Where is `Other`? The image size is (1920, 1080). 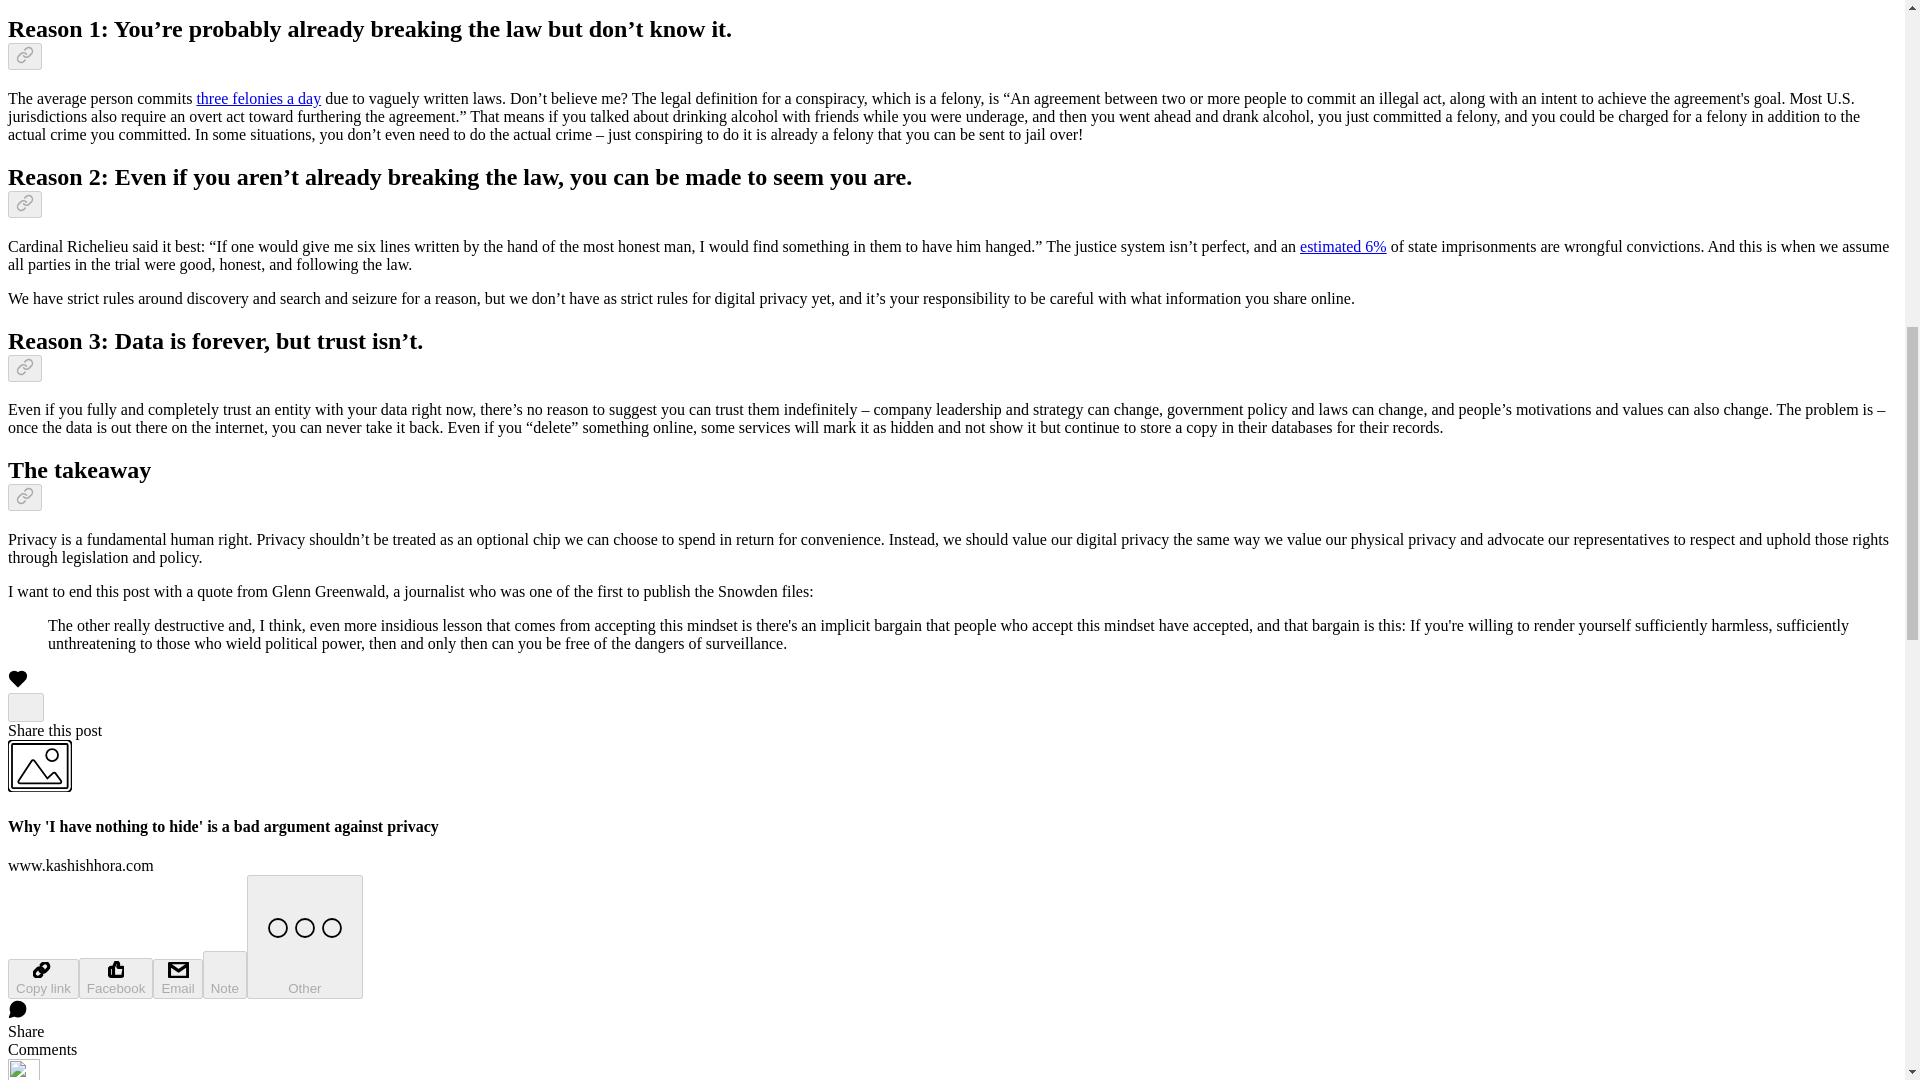
Other is located at coordinates (304, 936).